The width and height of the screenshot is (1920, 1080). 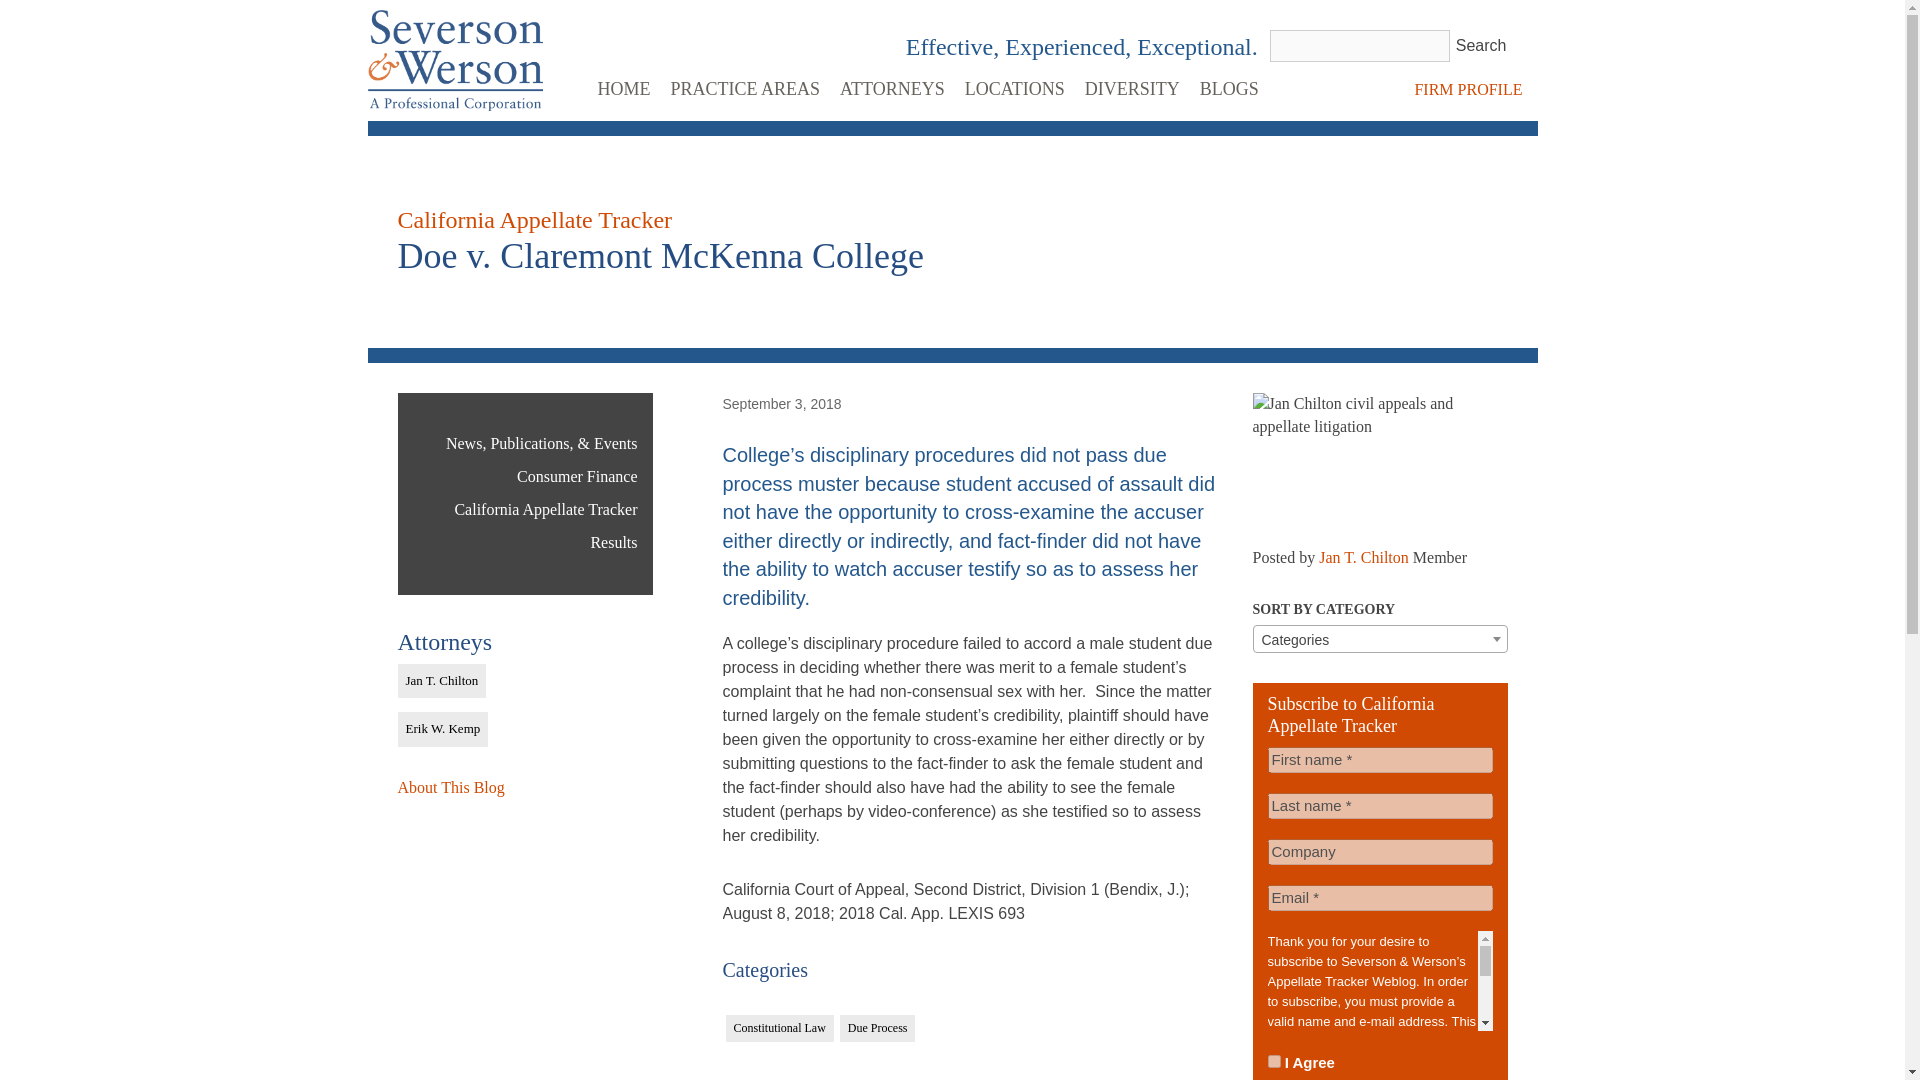 What do you see at coordinates (1137, 88) in the screenshot?
I see `DIVERSITY` at bounding box center [1137, 88].